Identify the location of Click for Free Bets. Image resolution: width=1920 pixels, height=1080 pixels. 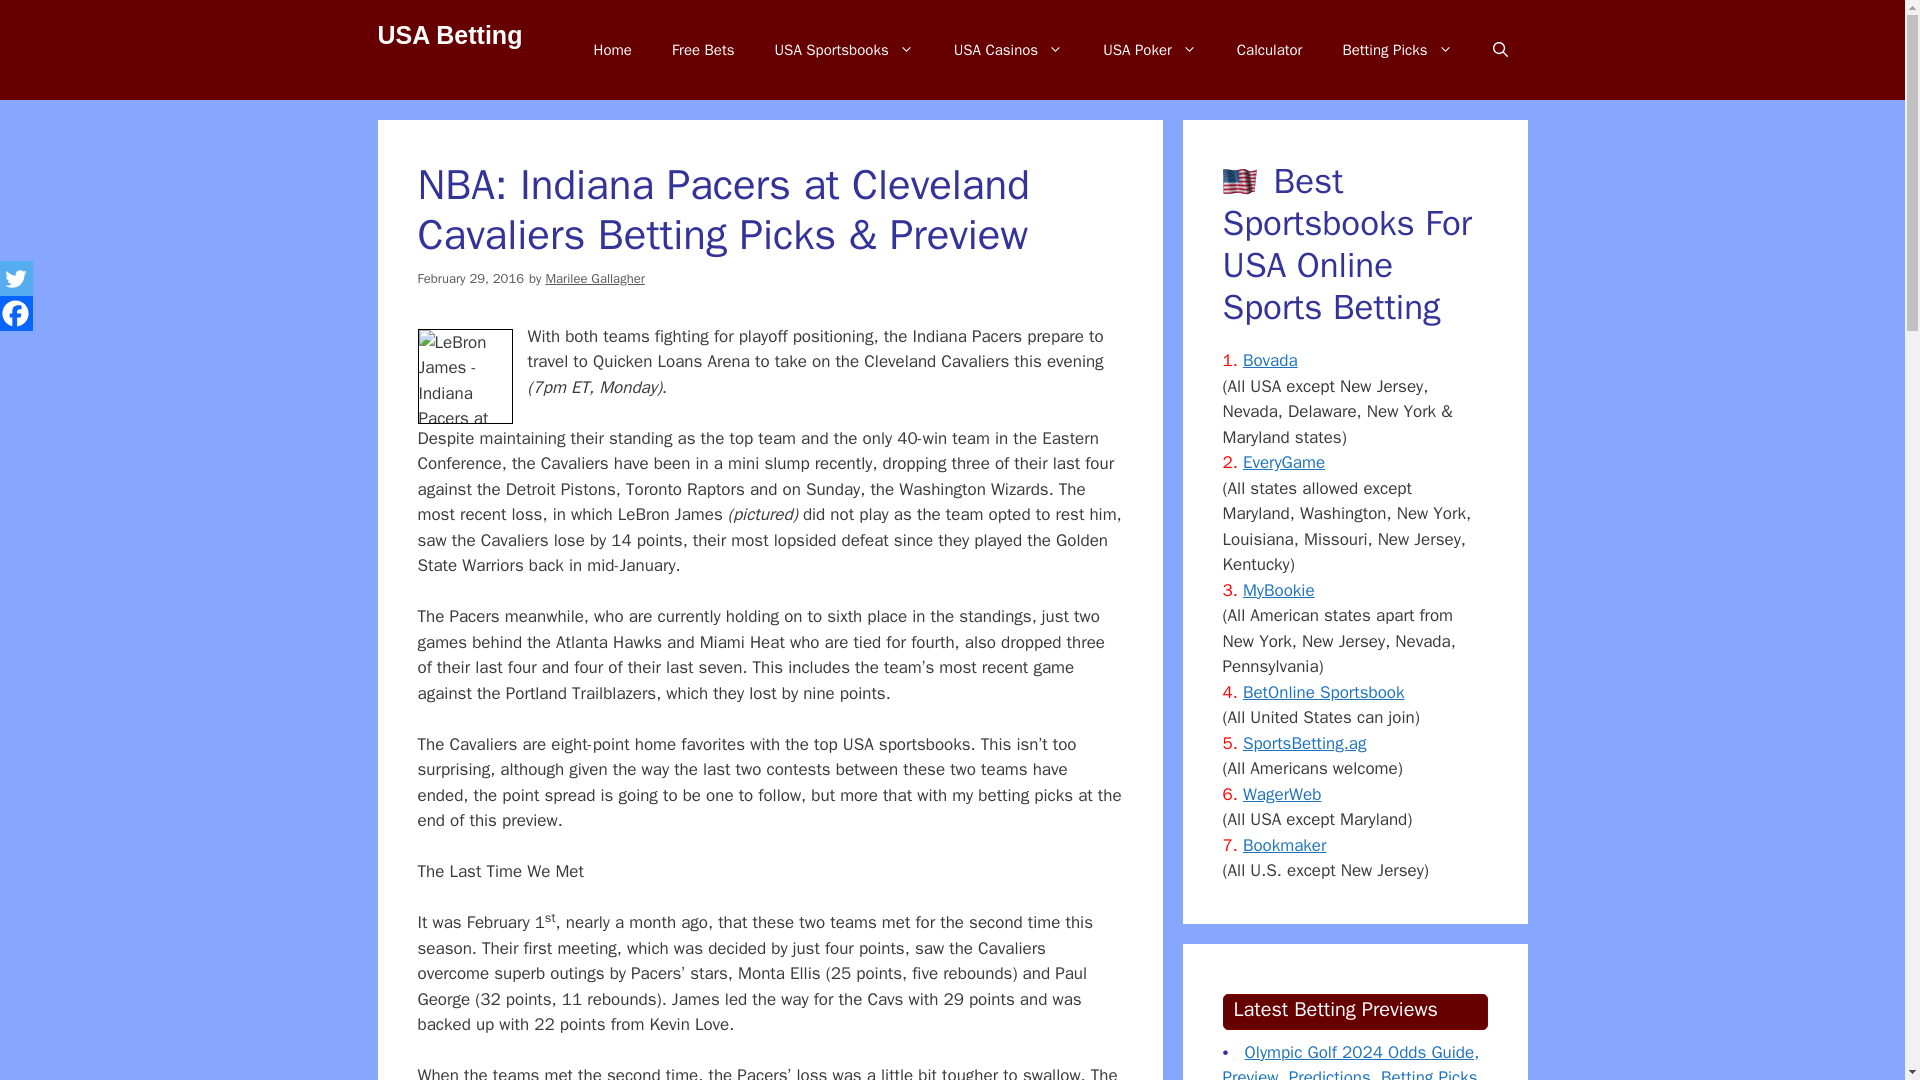
(703, 50).